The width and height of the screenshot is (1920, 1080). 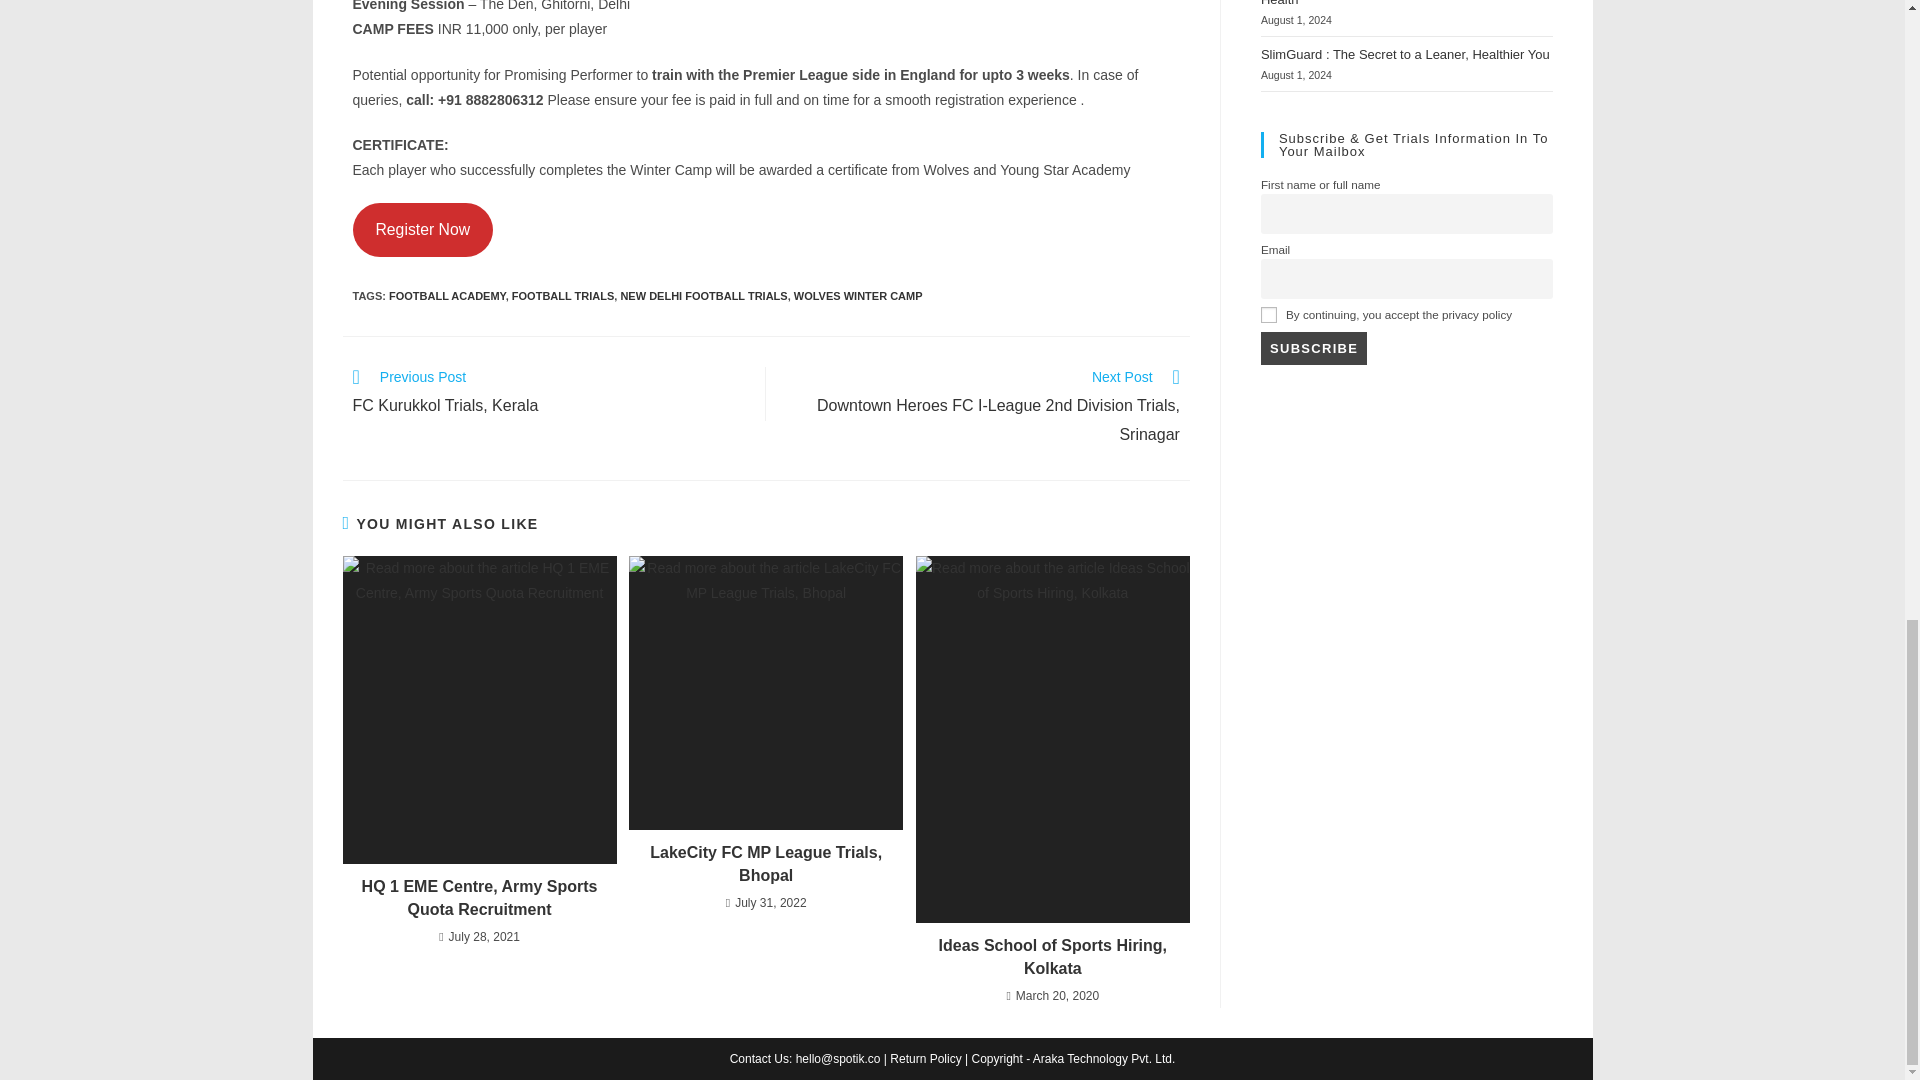 I want to click on WOLVES WINTER CAMP, so click(x=858, y=296).